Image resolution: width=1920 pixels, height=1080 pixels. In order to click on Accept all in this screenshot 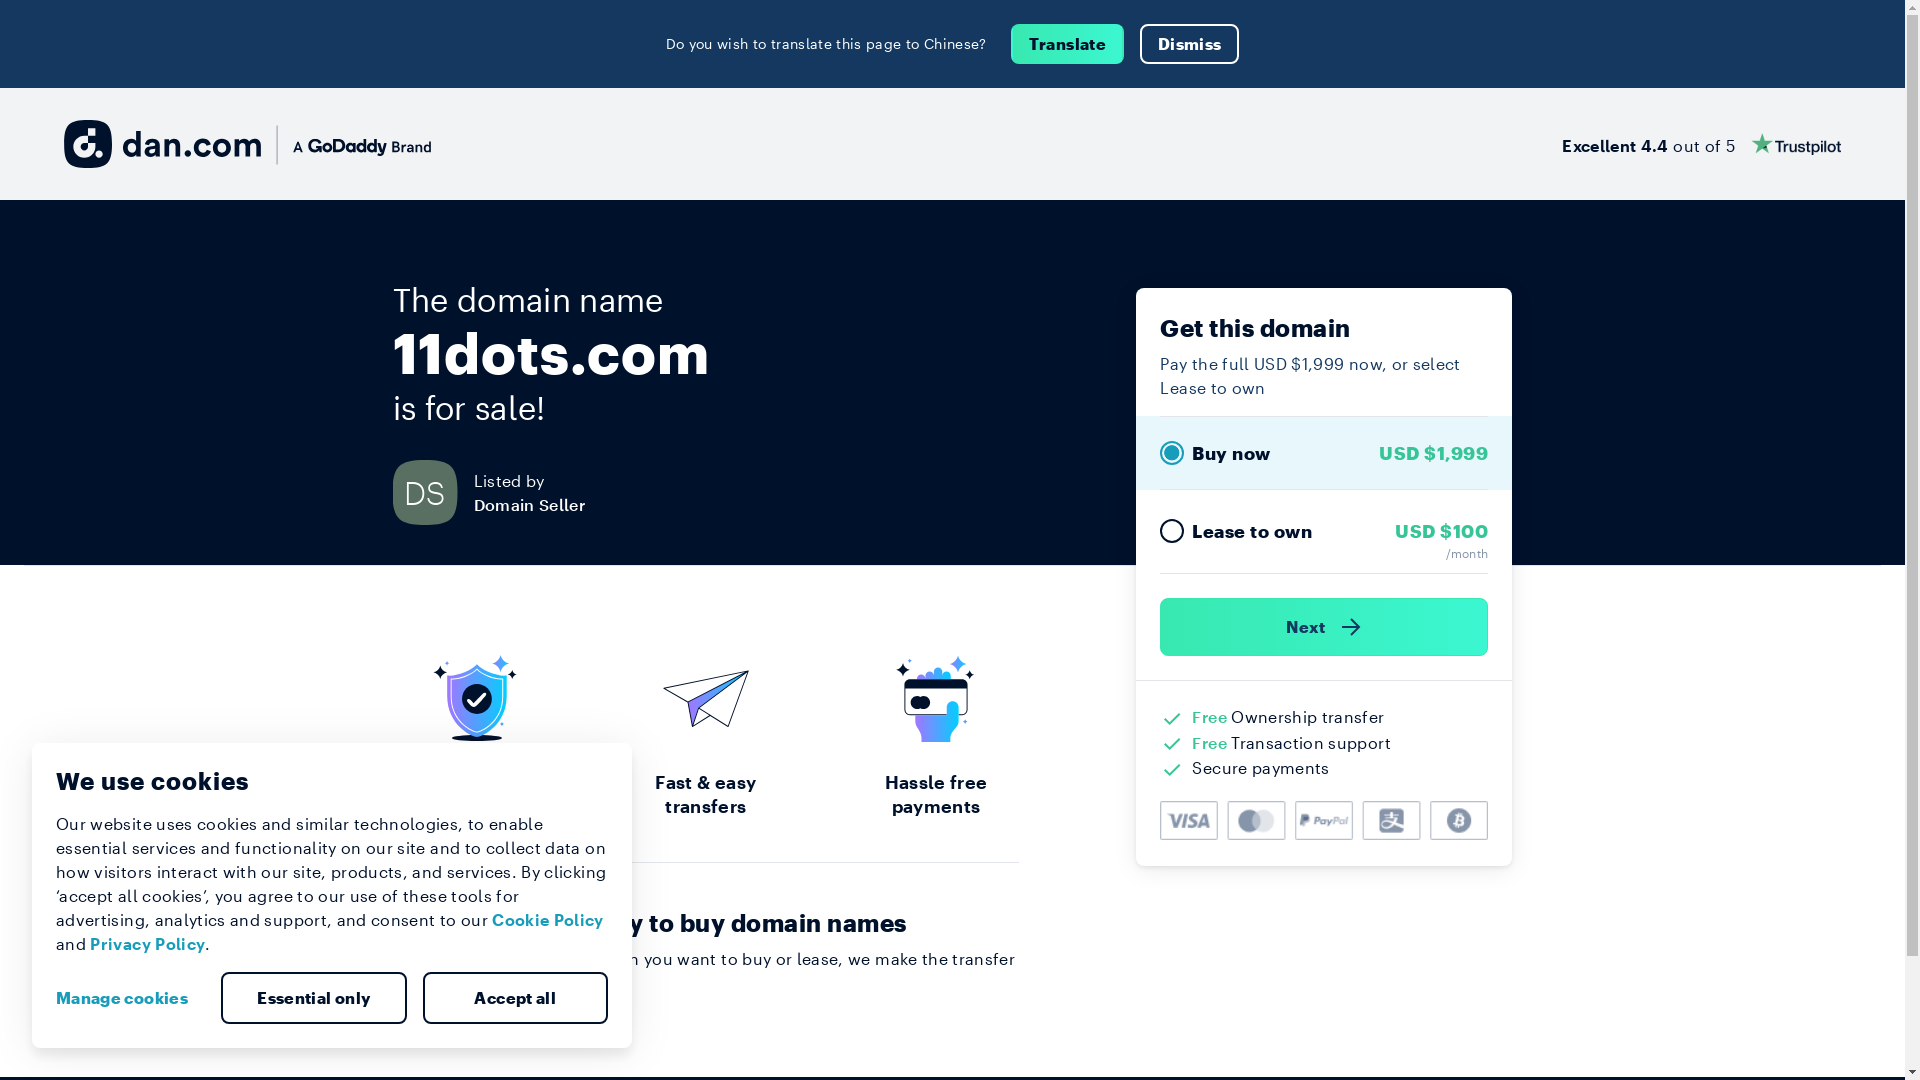, I will do `click(515, 998)`.